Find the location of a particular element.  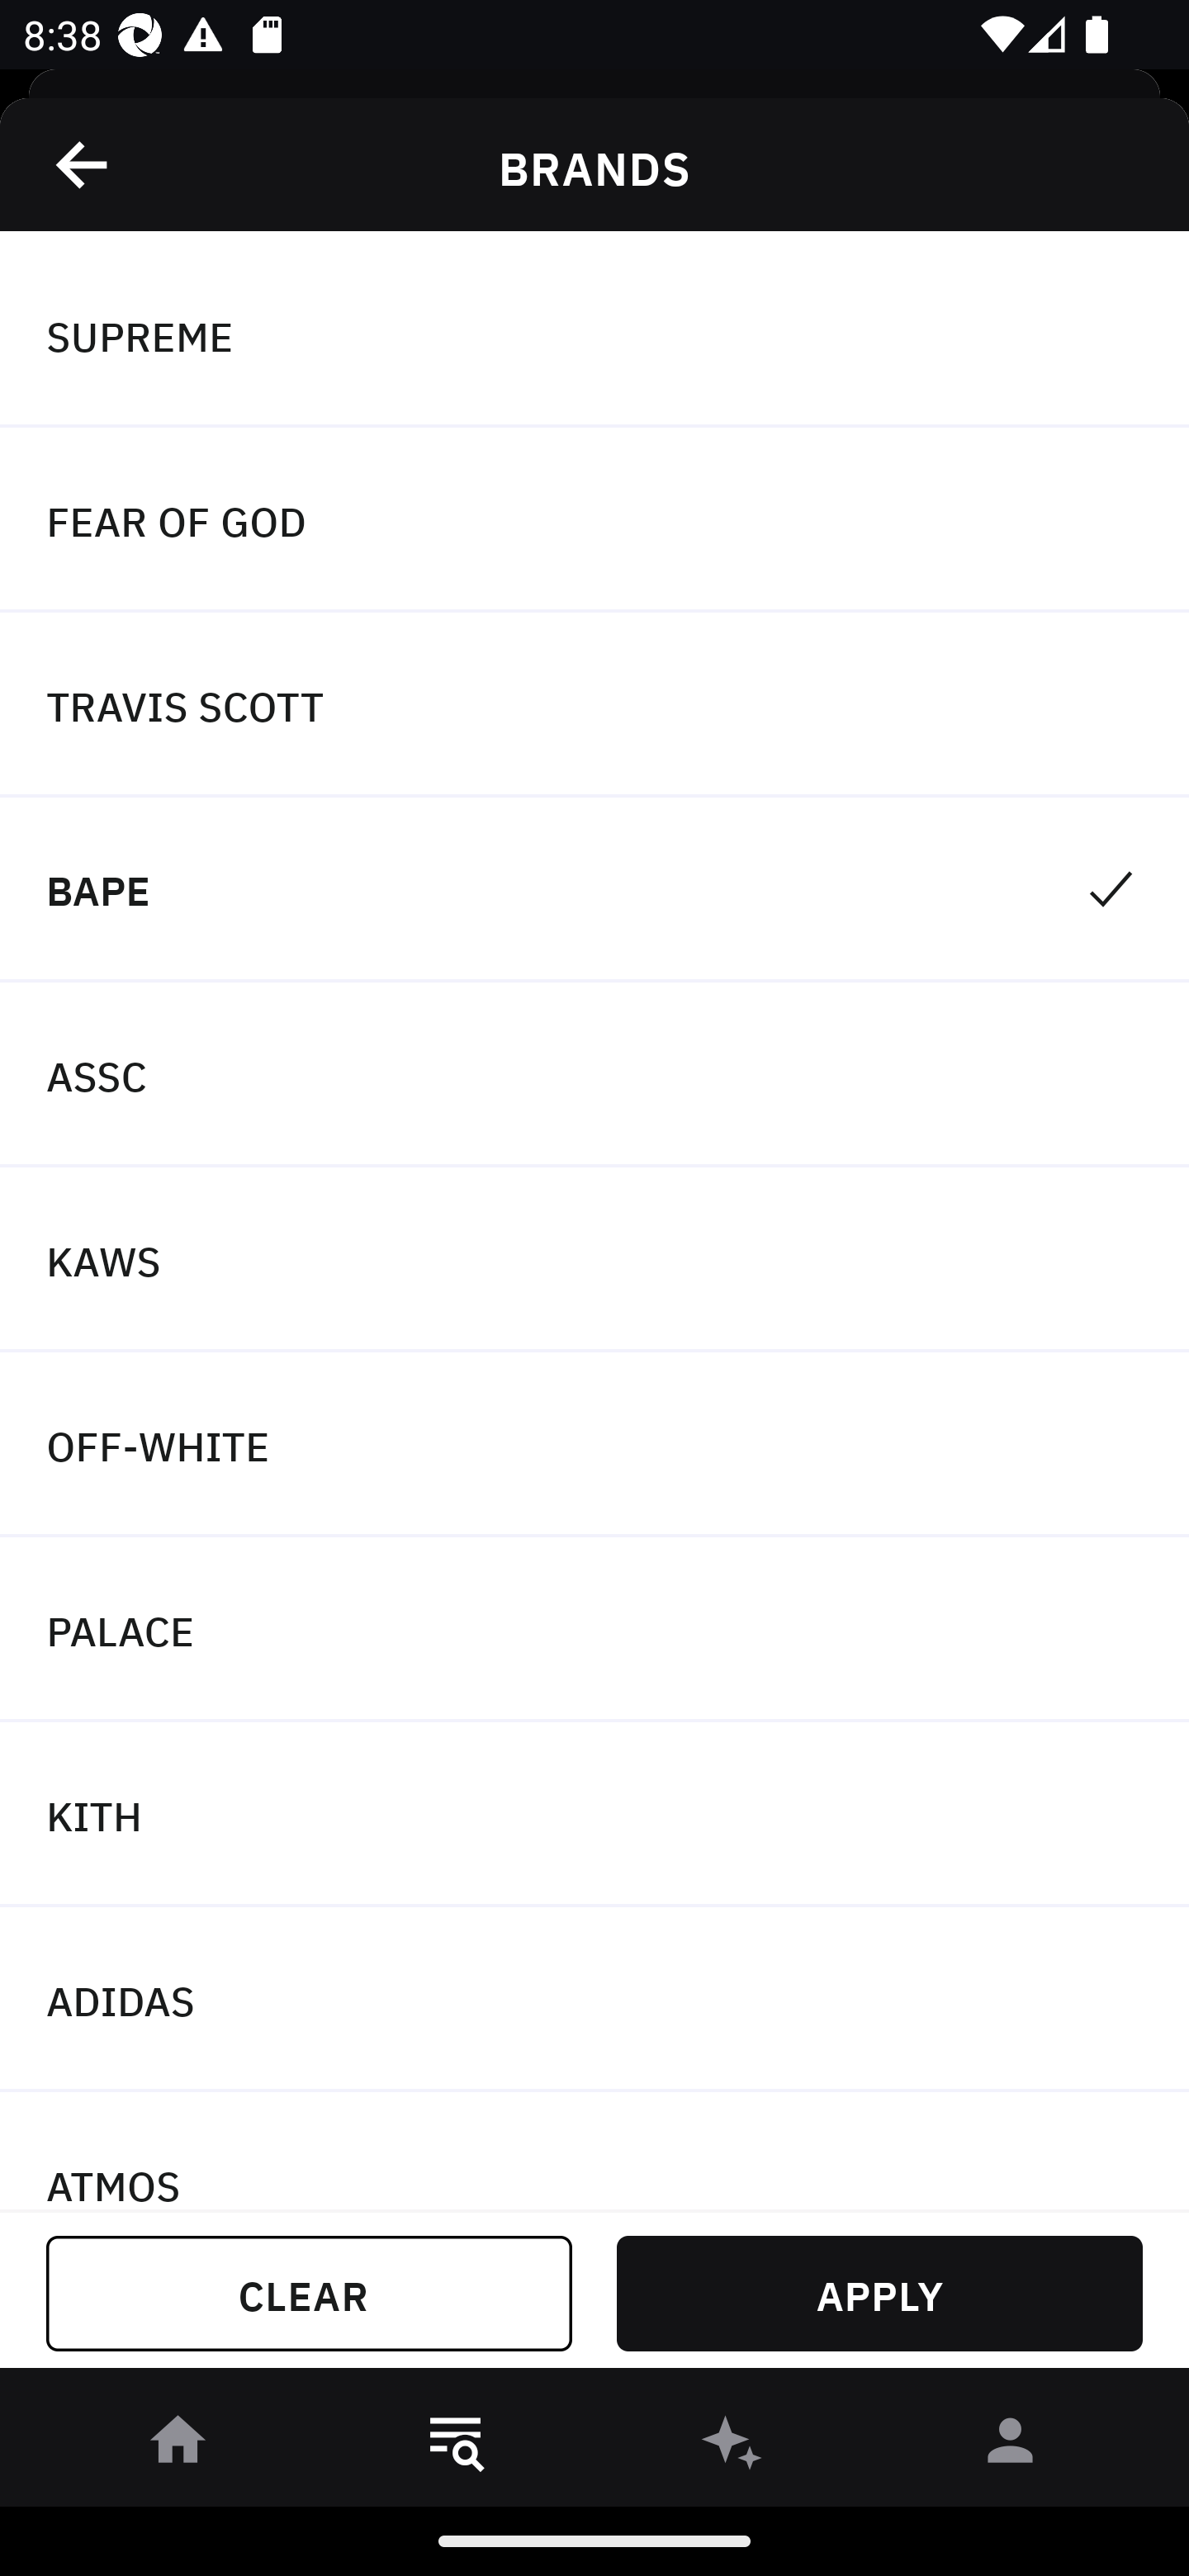

ATMOS is located at coordinates (594, 2150).